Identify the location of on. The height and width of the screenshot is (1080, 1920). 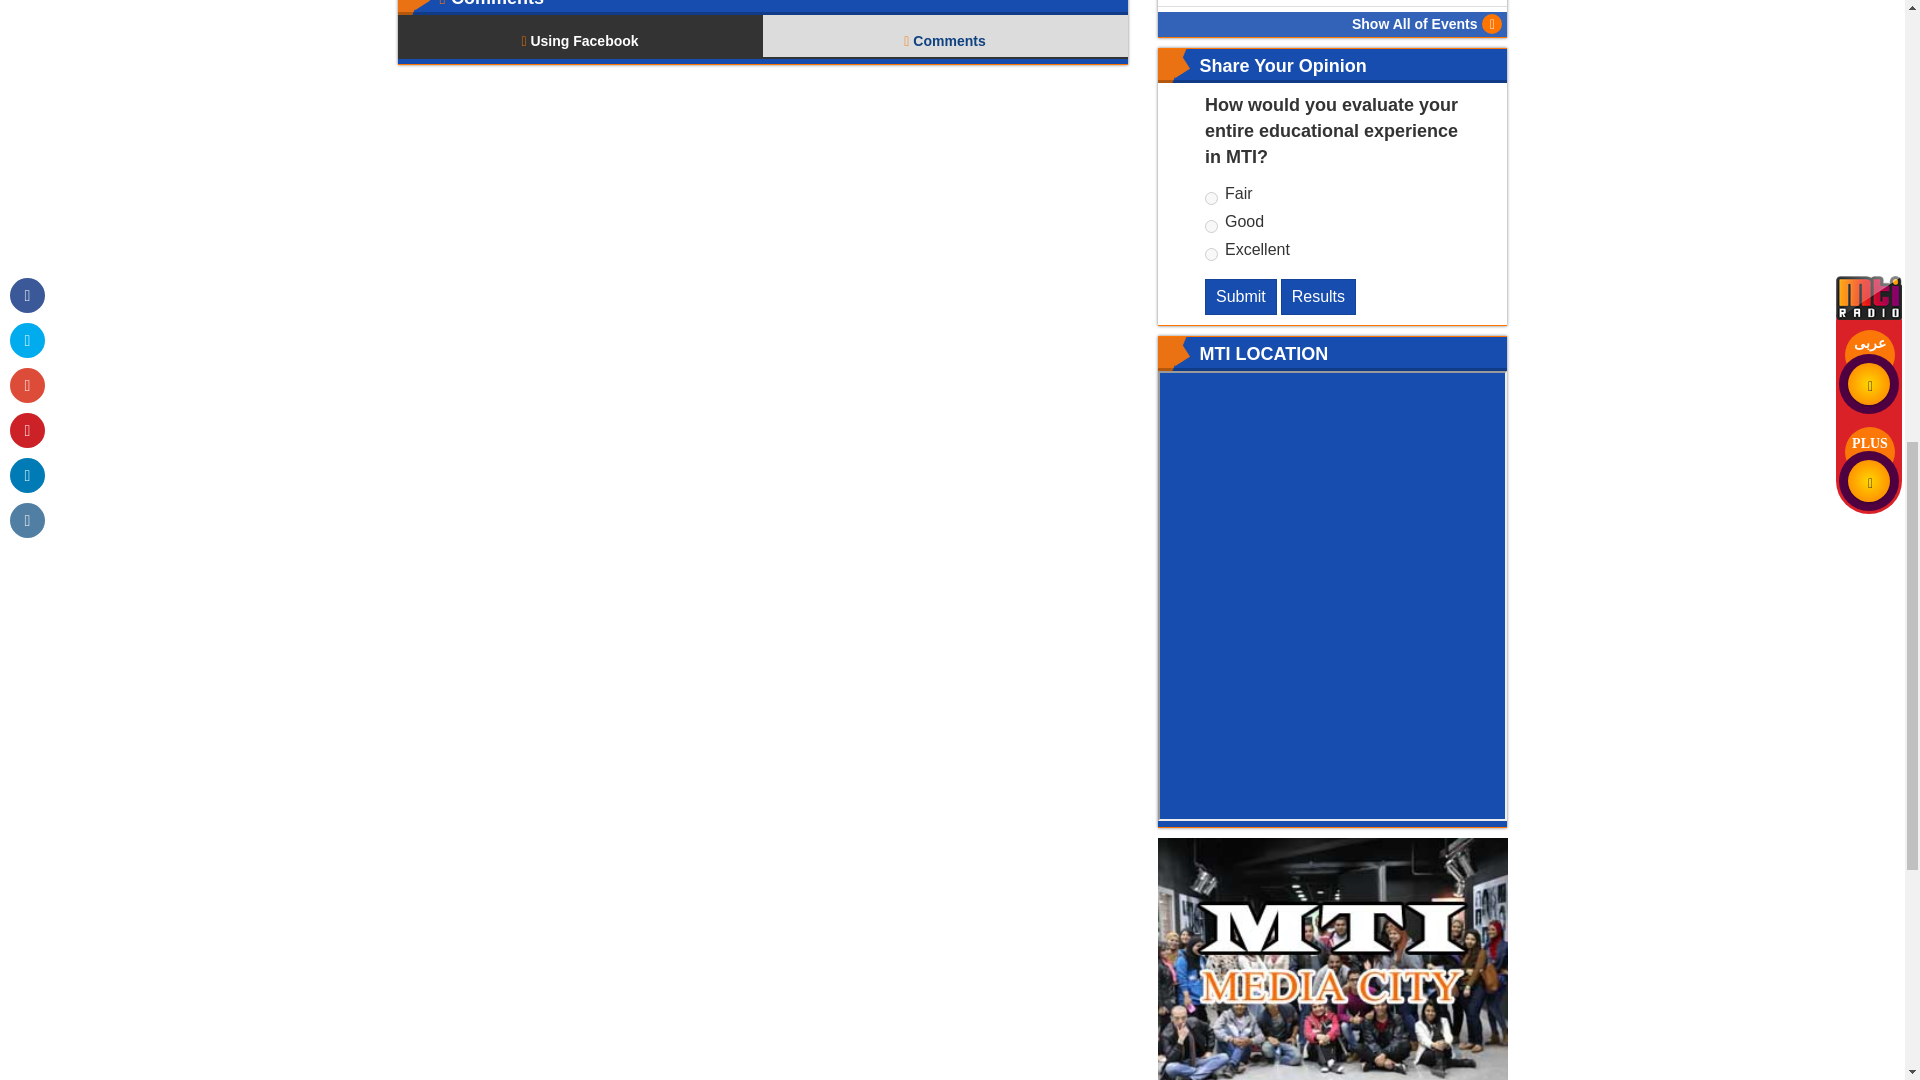
(1211, 198).